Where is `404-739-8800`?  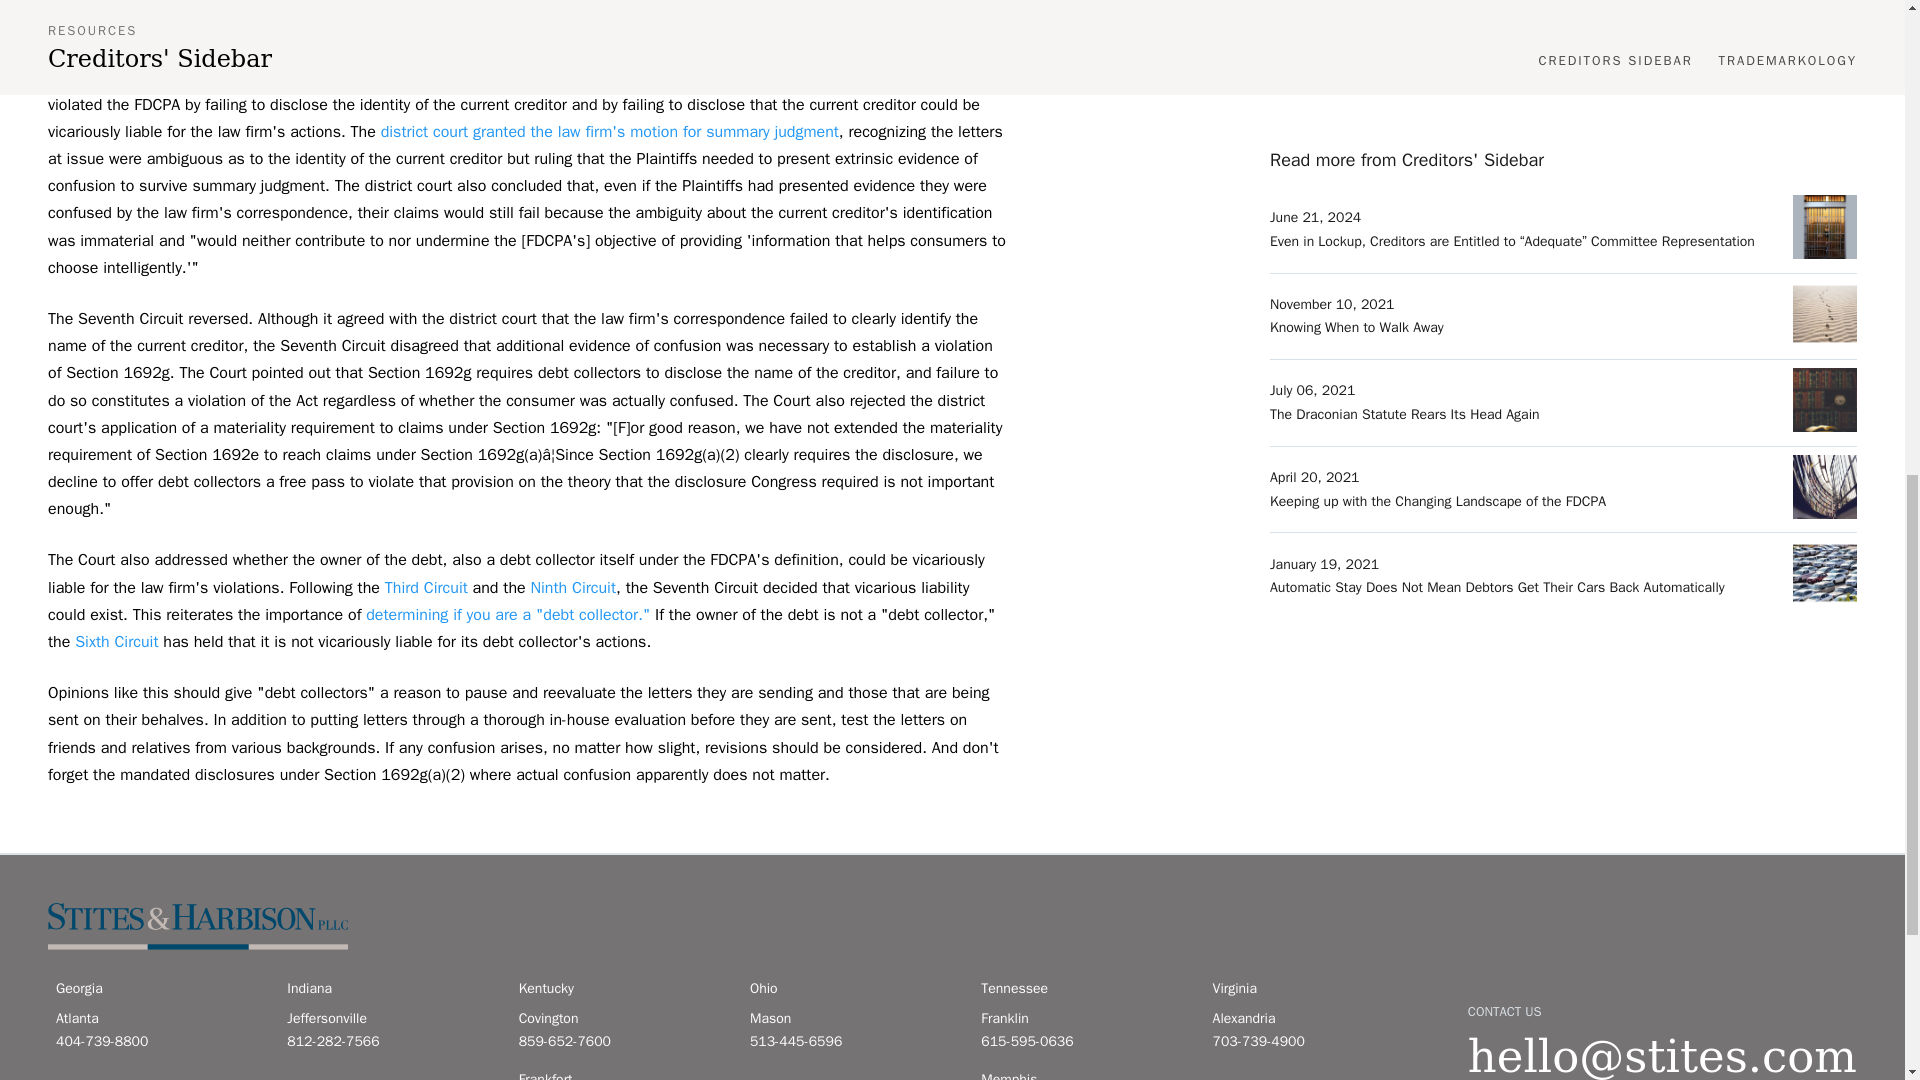
404-739-8800 is located at coordinates (159, 1042).